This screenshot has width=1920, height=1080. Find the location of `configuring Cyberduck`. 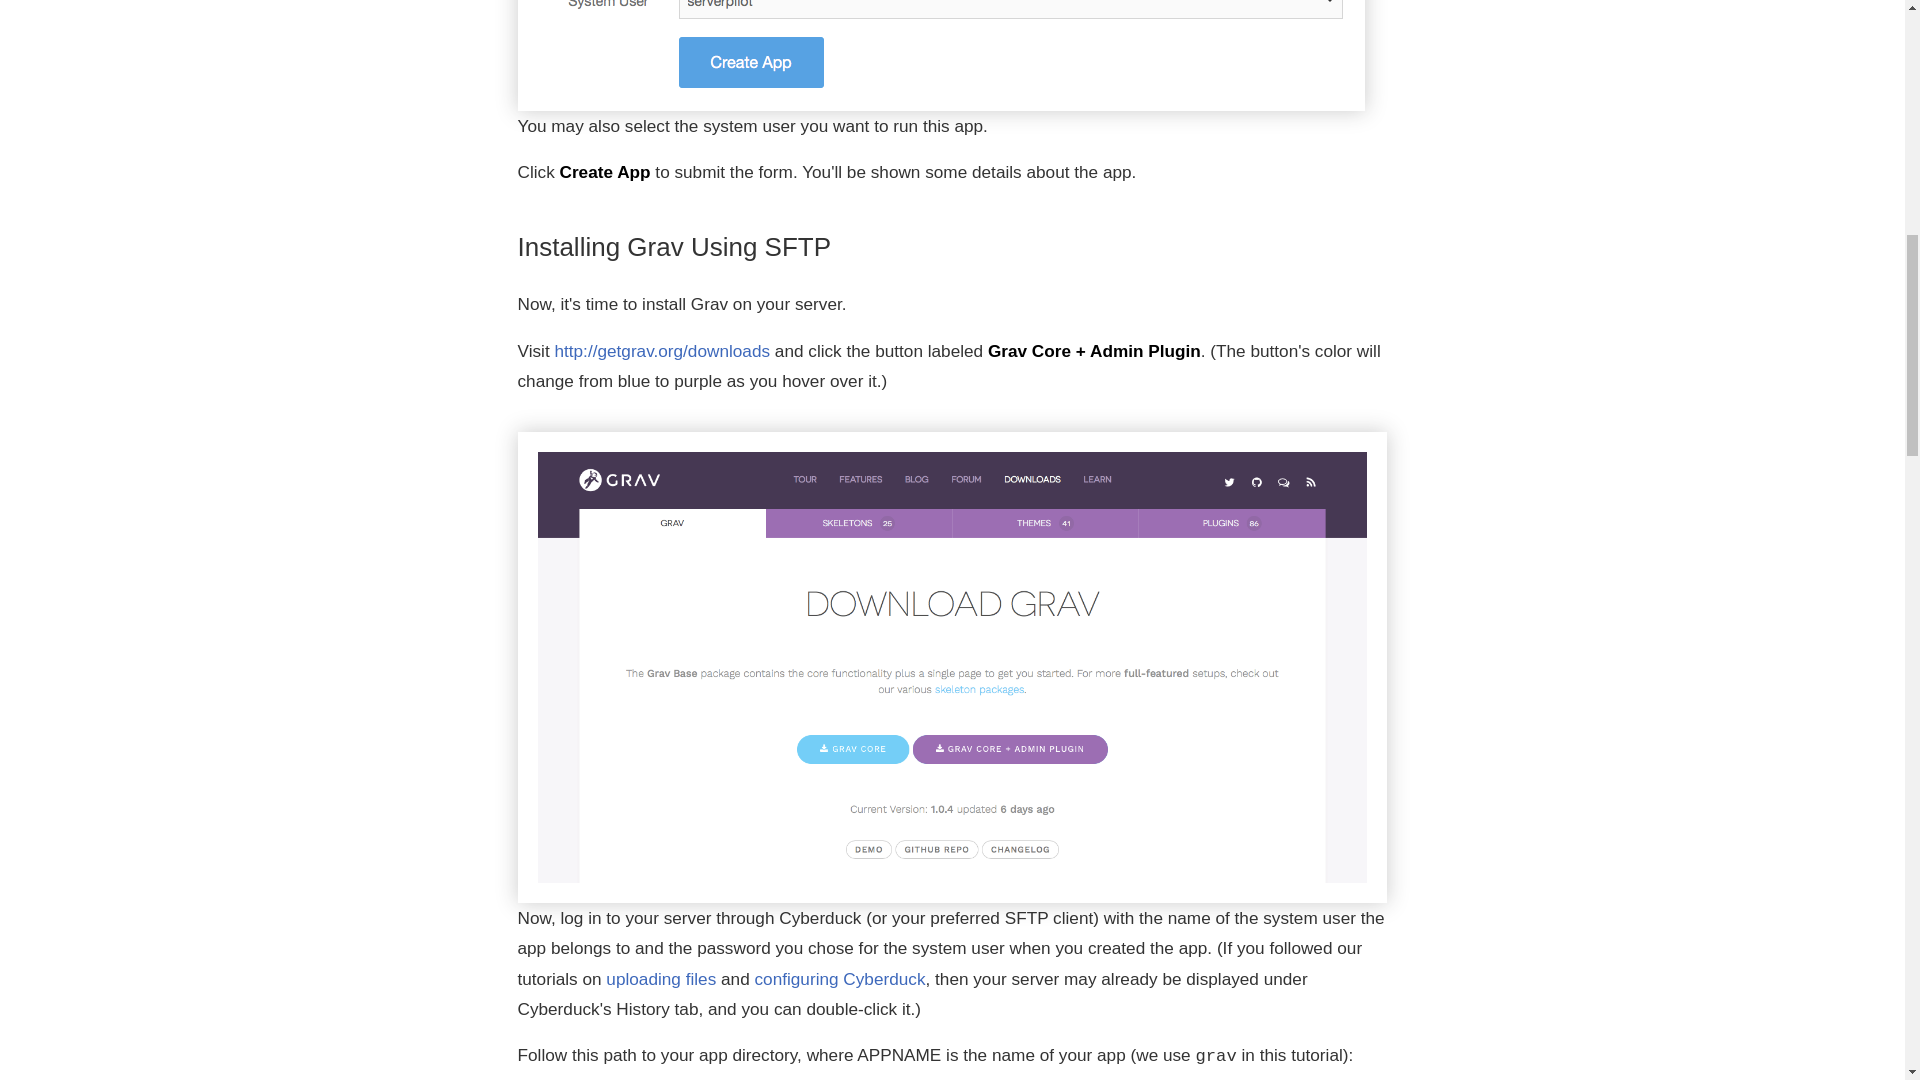

configuring Cyberduck is located at coordinates (840, 978).